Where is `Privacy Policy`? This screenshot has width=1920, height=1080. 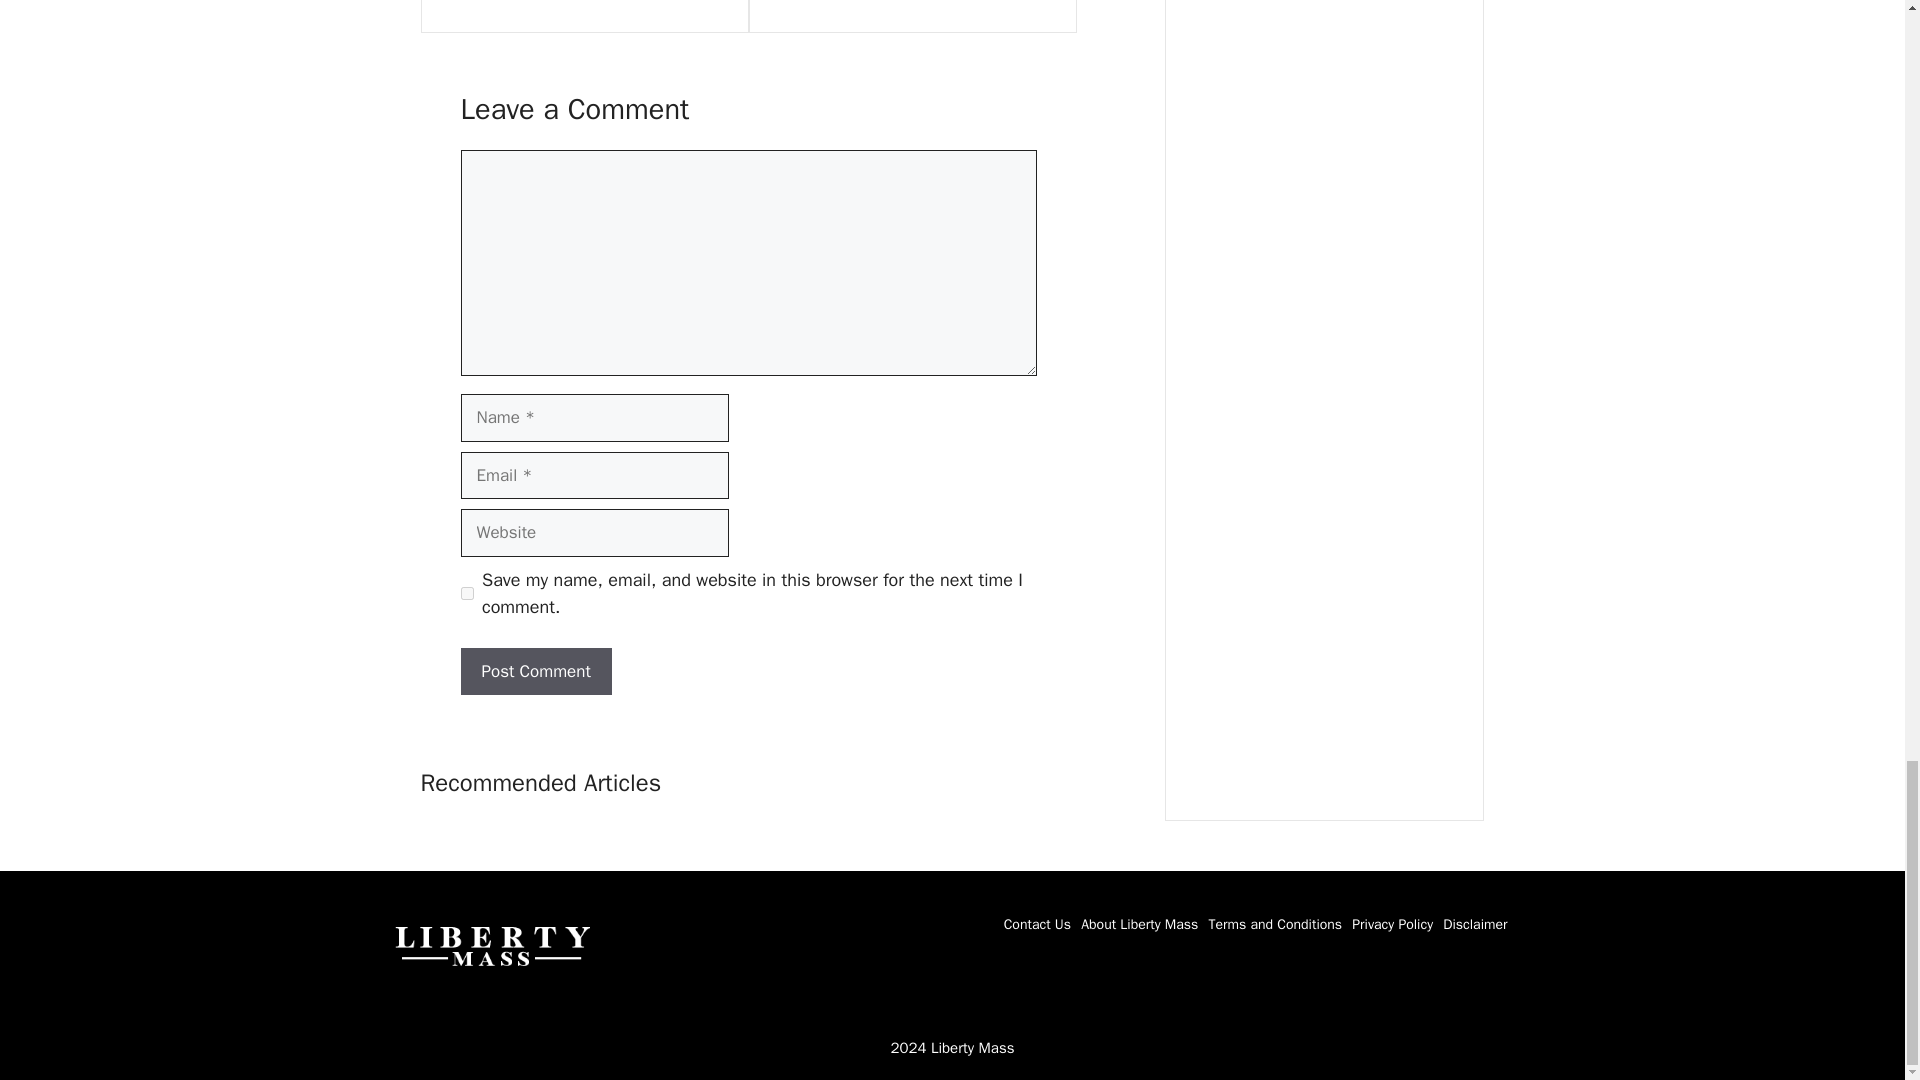
Privacy Policy is located at coordinates (1392, 924).